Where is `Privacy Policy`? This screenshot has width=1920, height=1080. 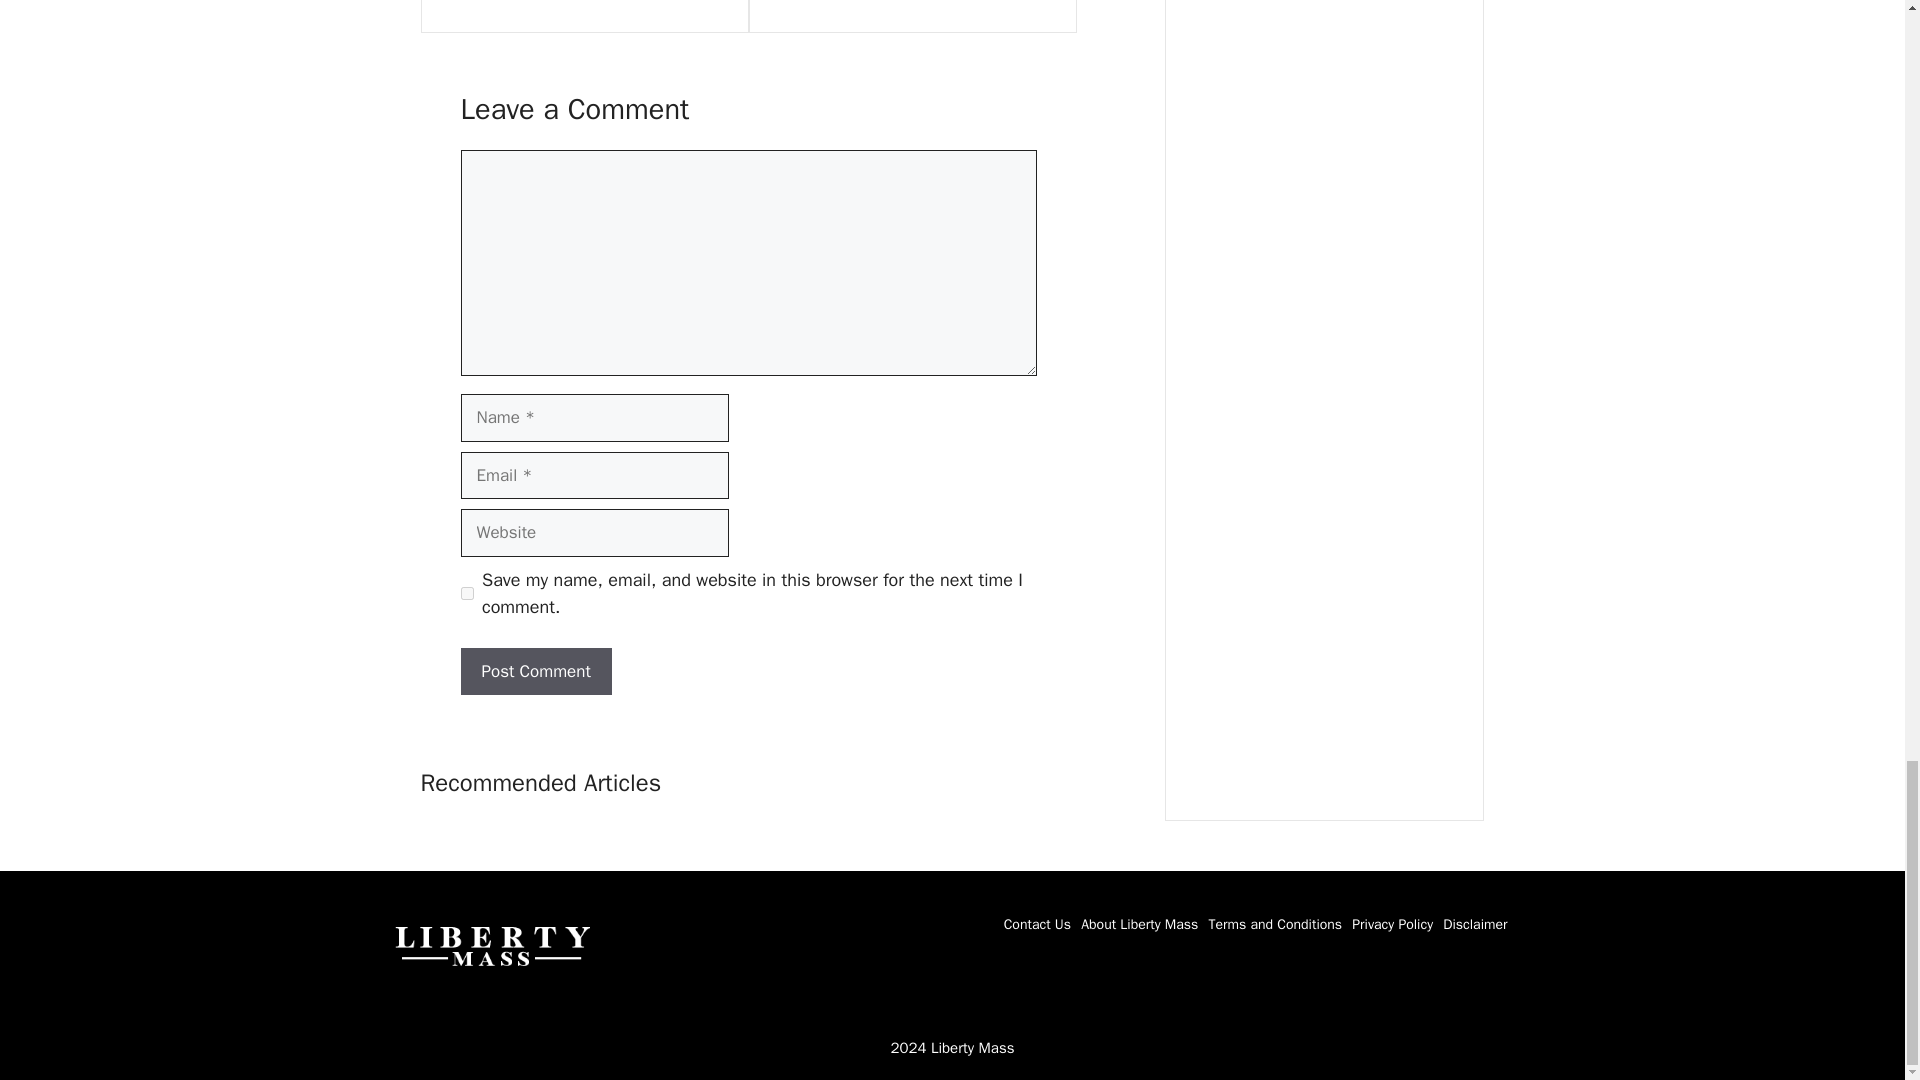
Privacy Policy is located at coordinates (1392, 924).